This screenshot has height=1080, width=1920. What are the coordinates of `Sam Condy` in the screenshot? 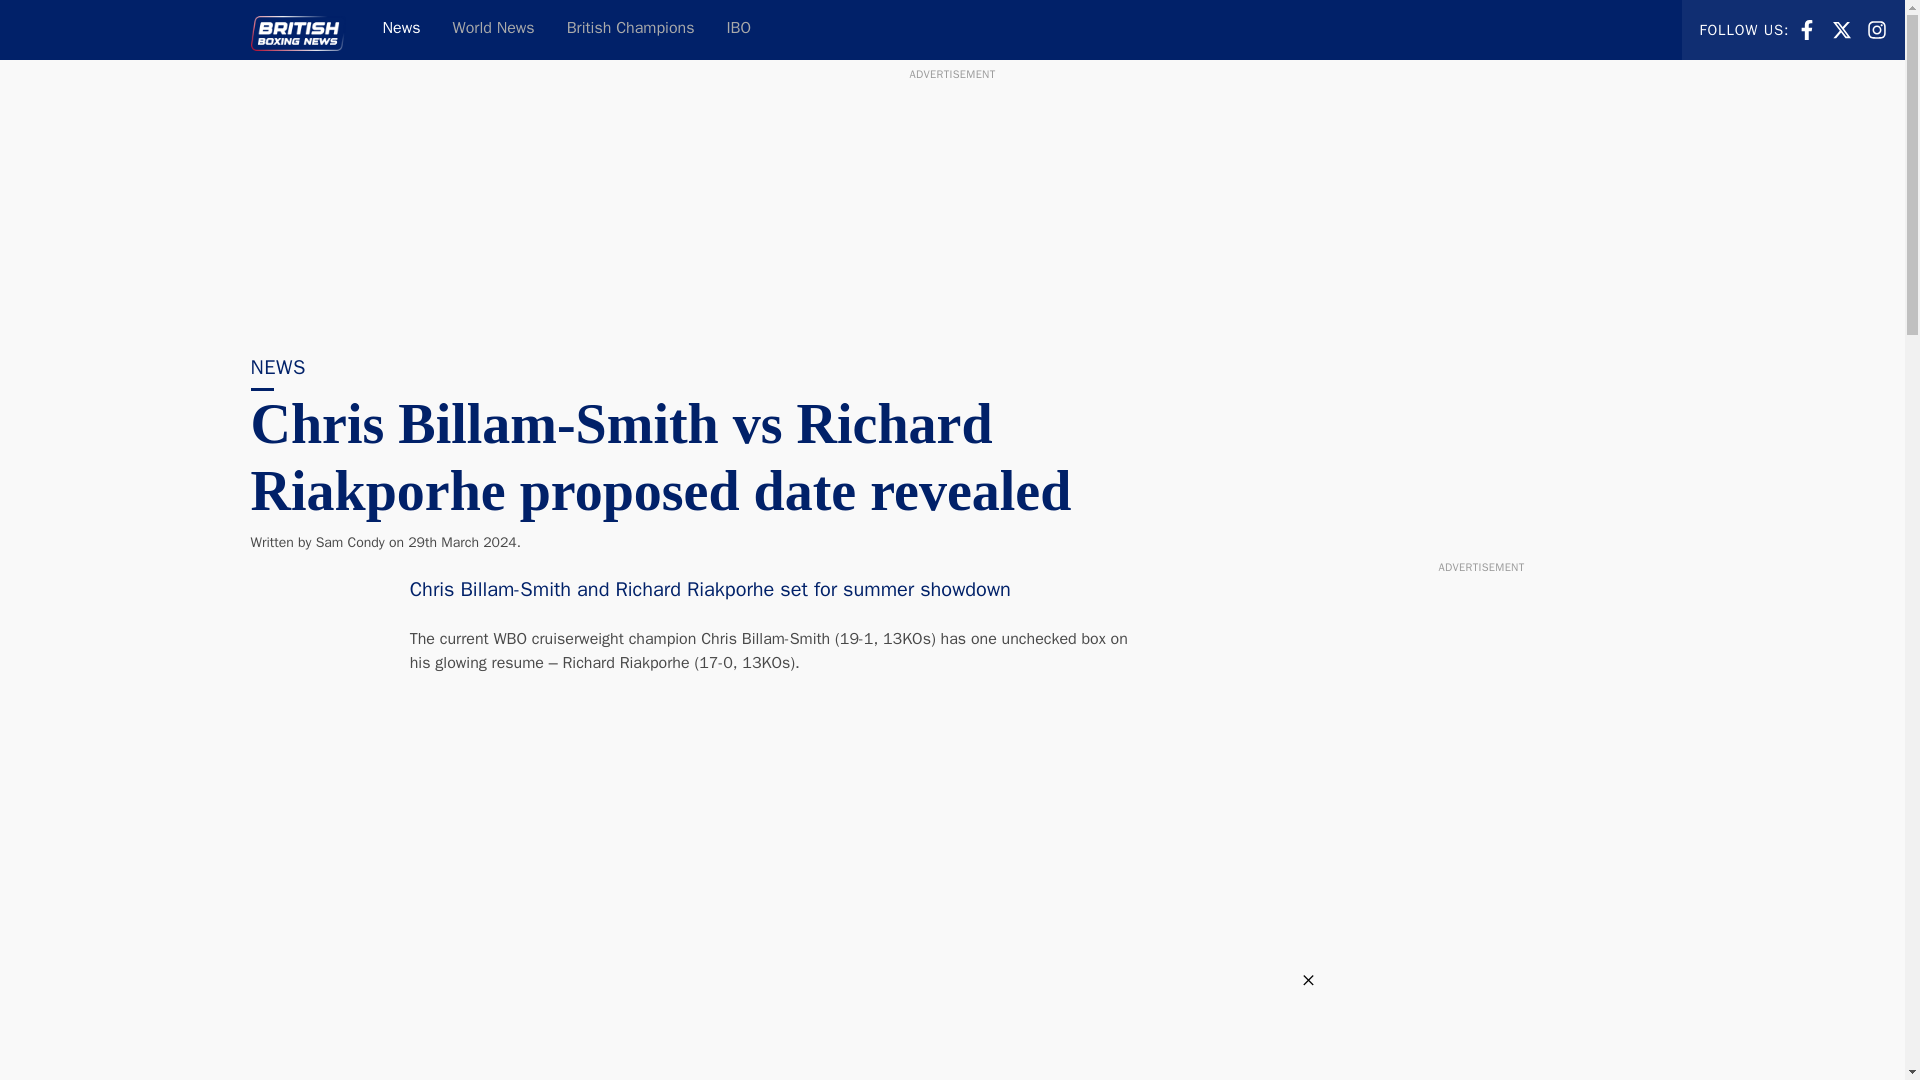 It's located at (1806, 28).